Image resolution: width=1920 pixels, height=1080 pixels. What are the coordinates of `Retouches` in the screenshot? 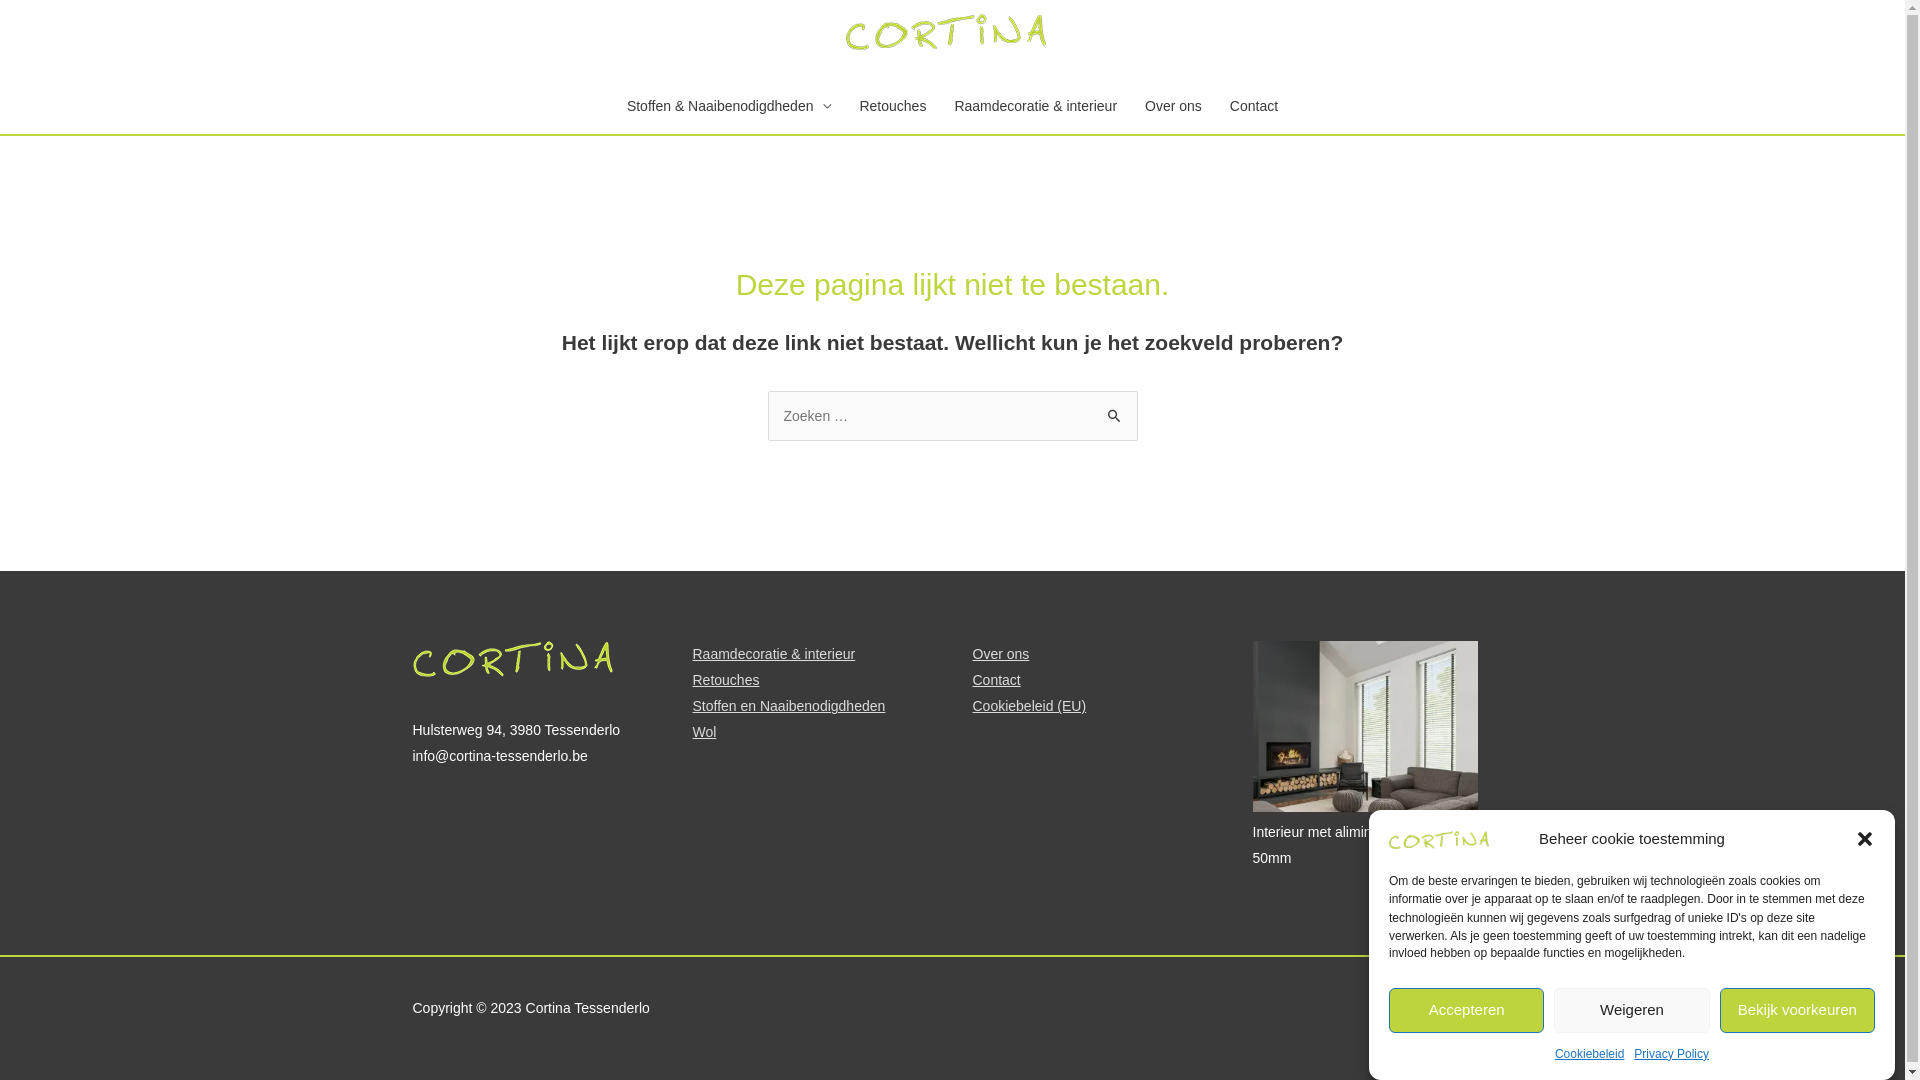 It's located at (726, 680).